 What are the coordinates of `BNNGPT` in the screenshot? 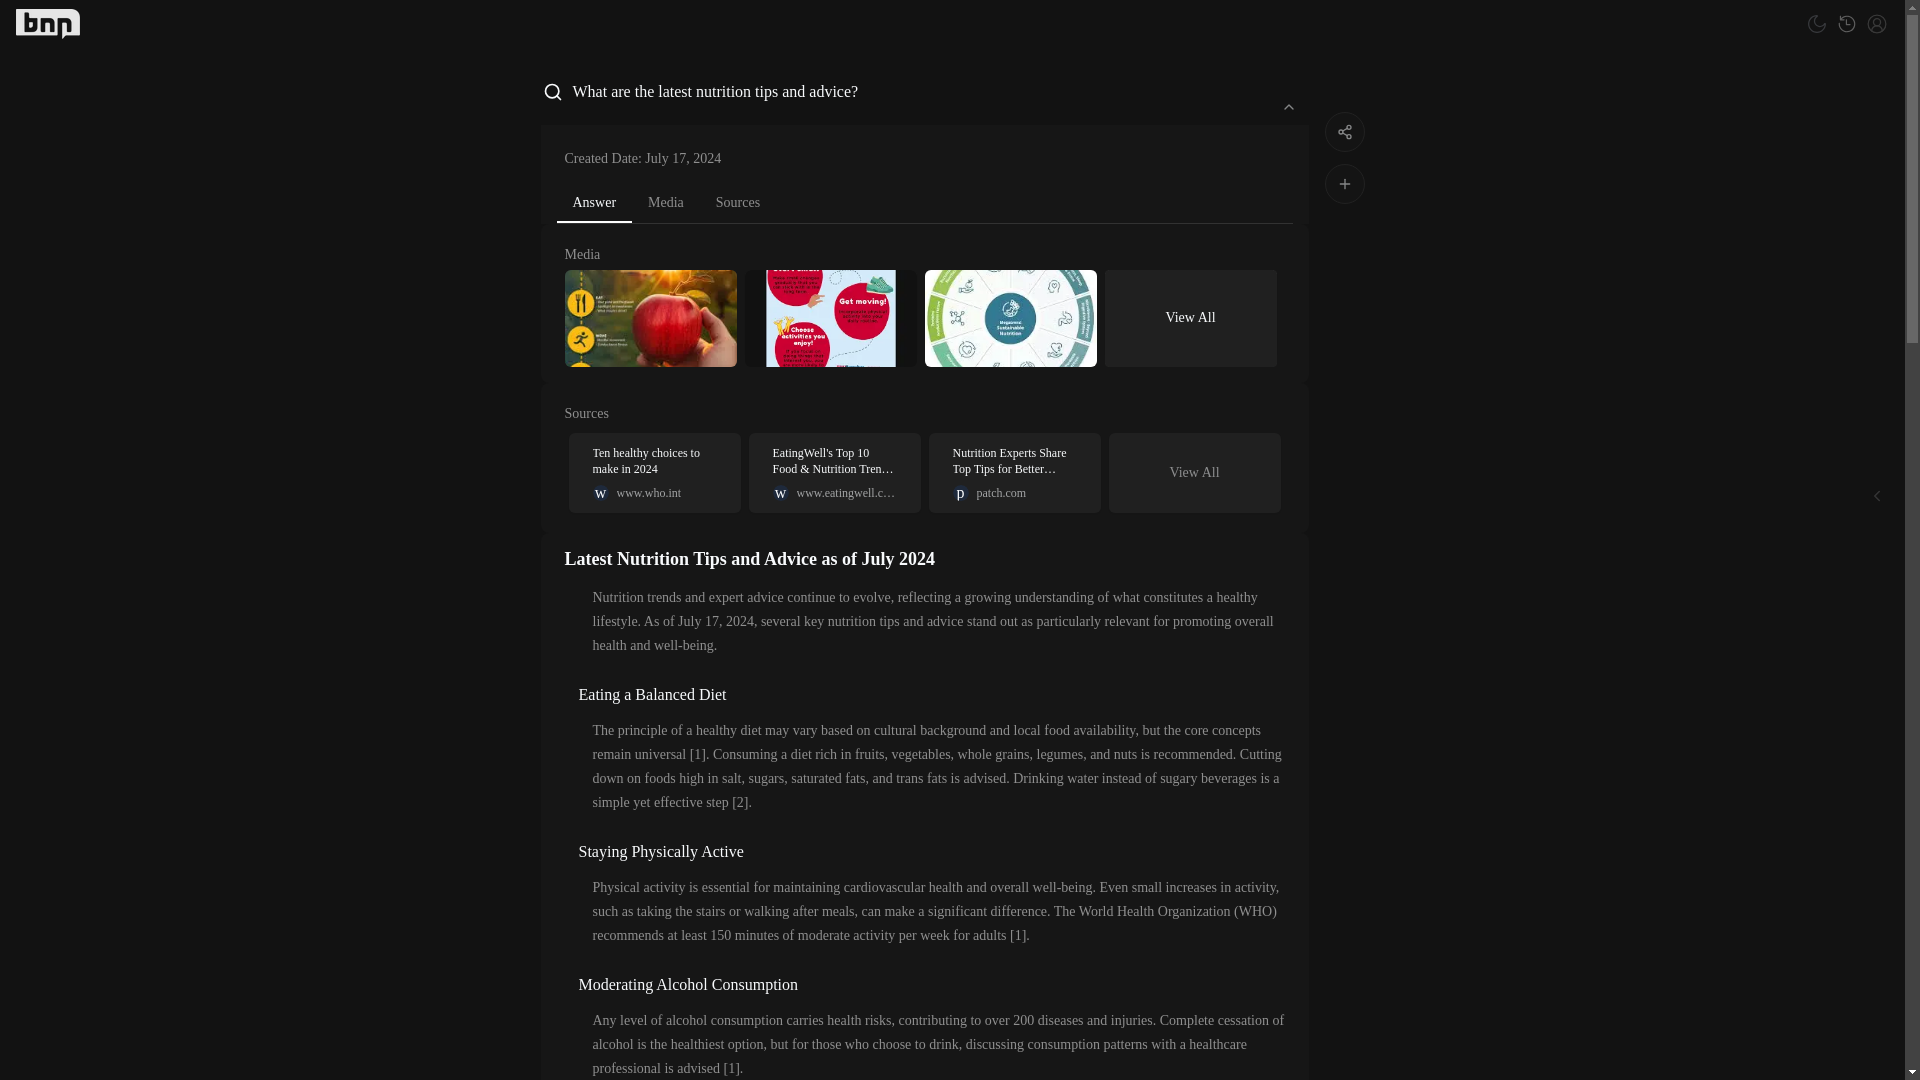 It's located at (1194, 472).